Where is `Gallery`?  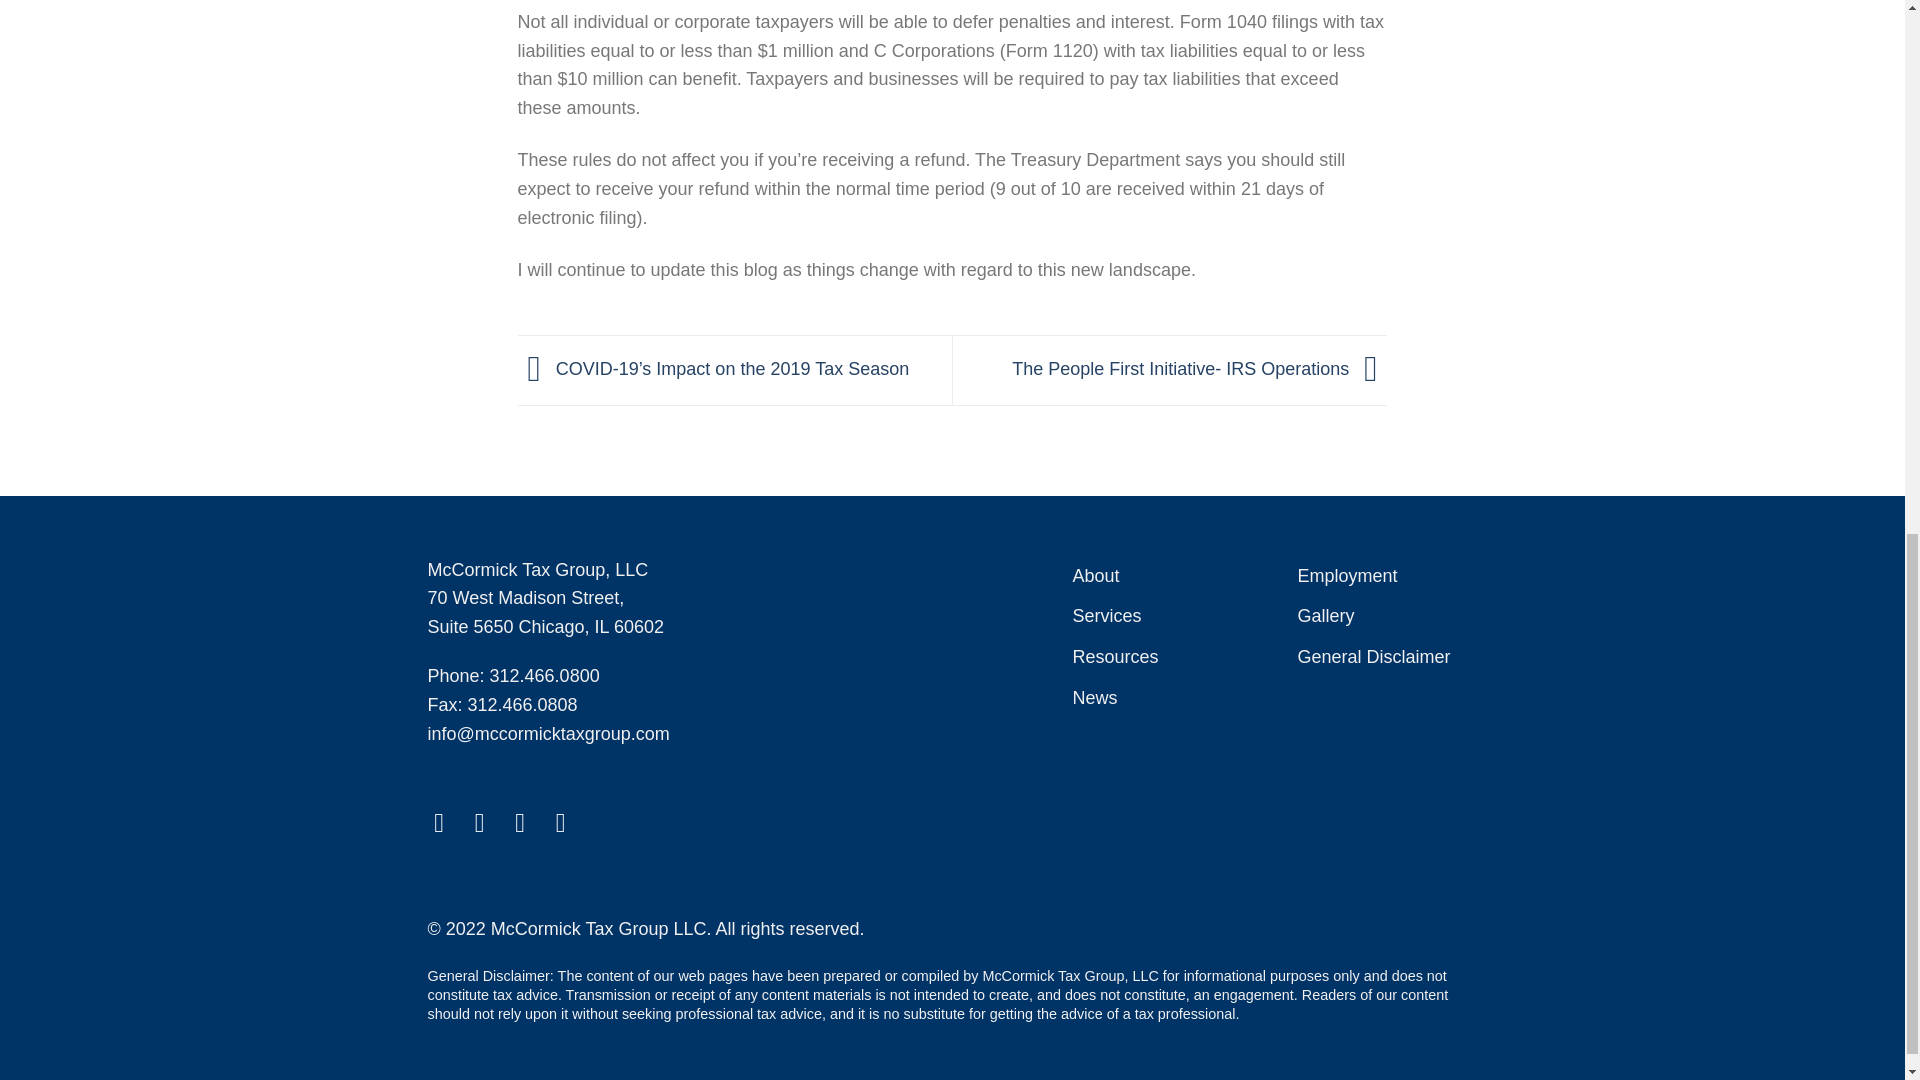
Gallery is located at coordinates (1325, 616).